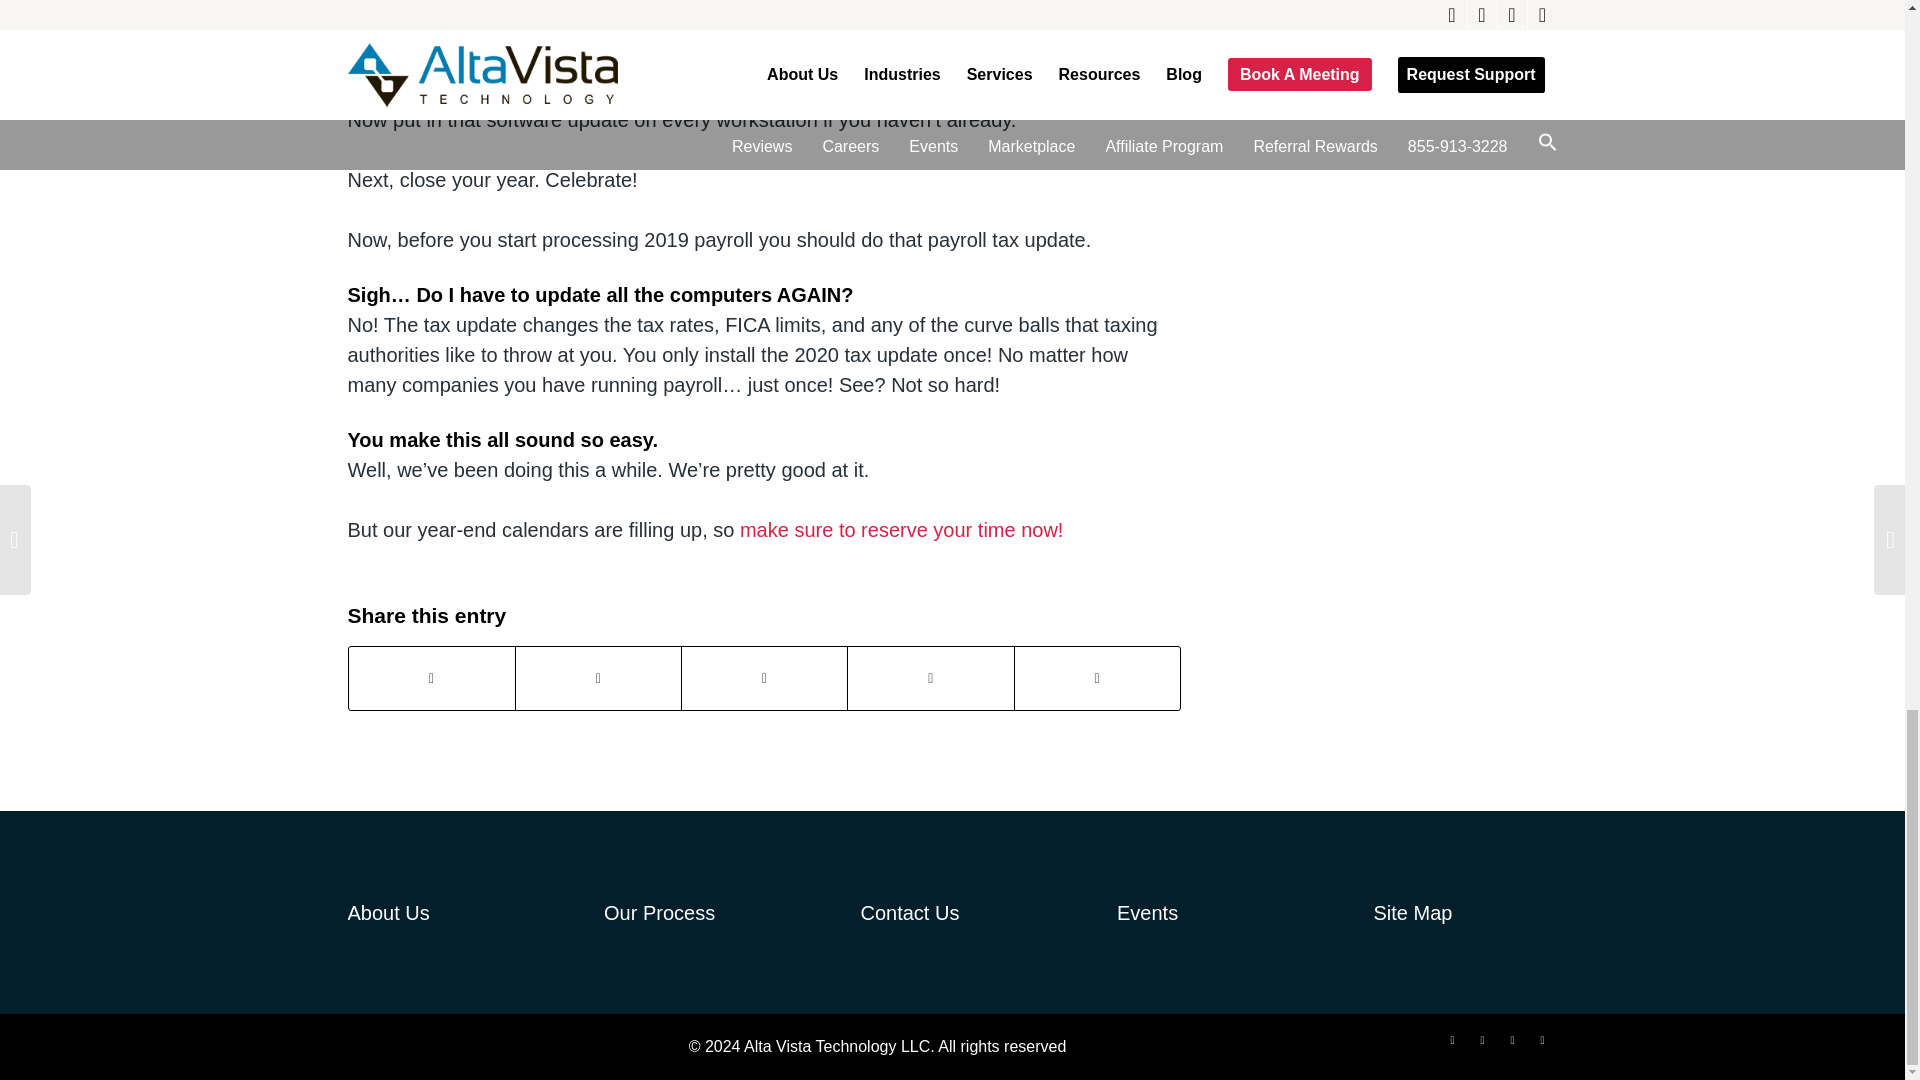  I want to click on Facebook, so click(1482, 1040).